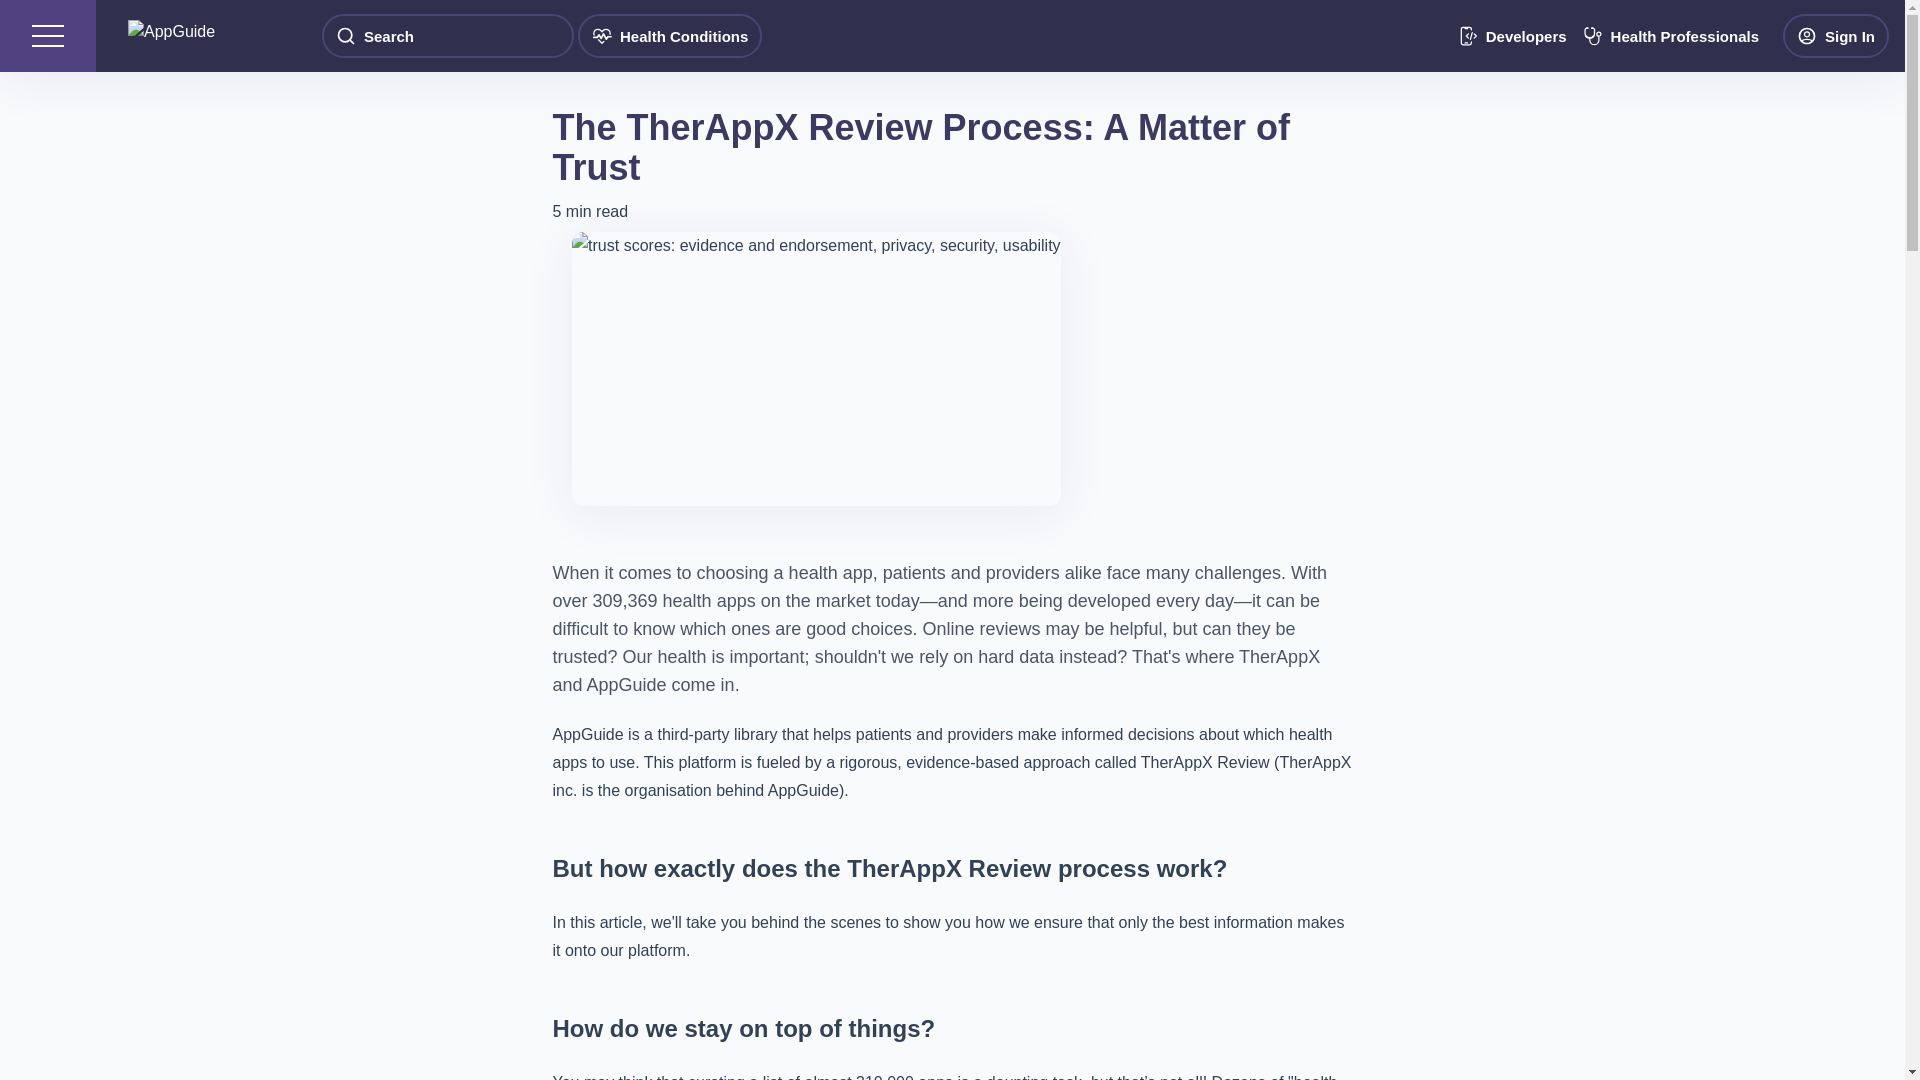  Describe the element at coordinates (670, 36) in the screenshot. I see `Health Conditions` at that location.